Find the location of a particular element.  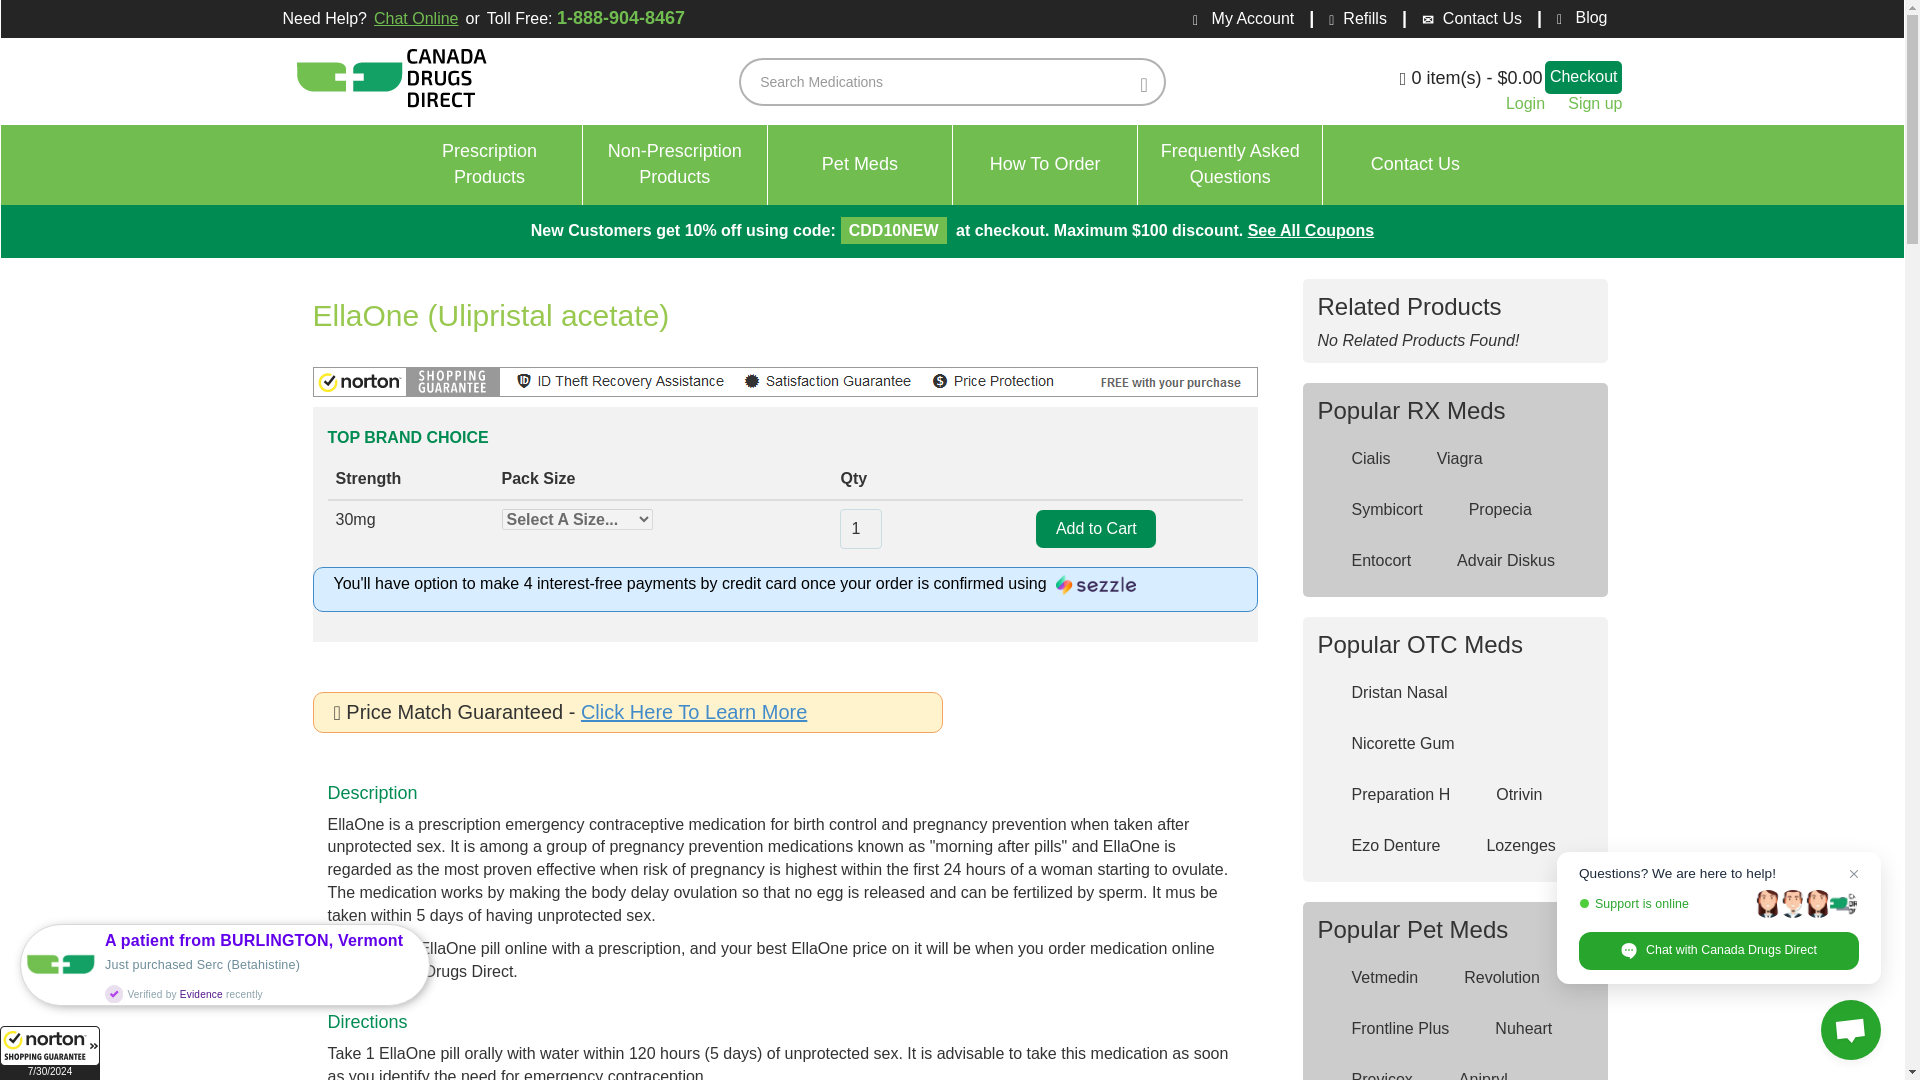

Login is located at coordinates (1525, 104).